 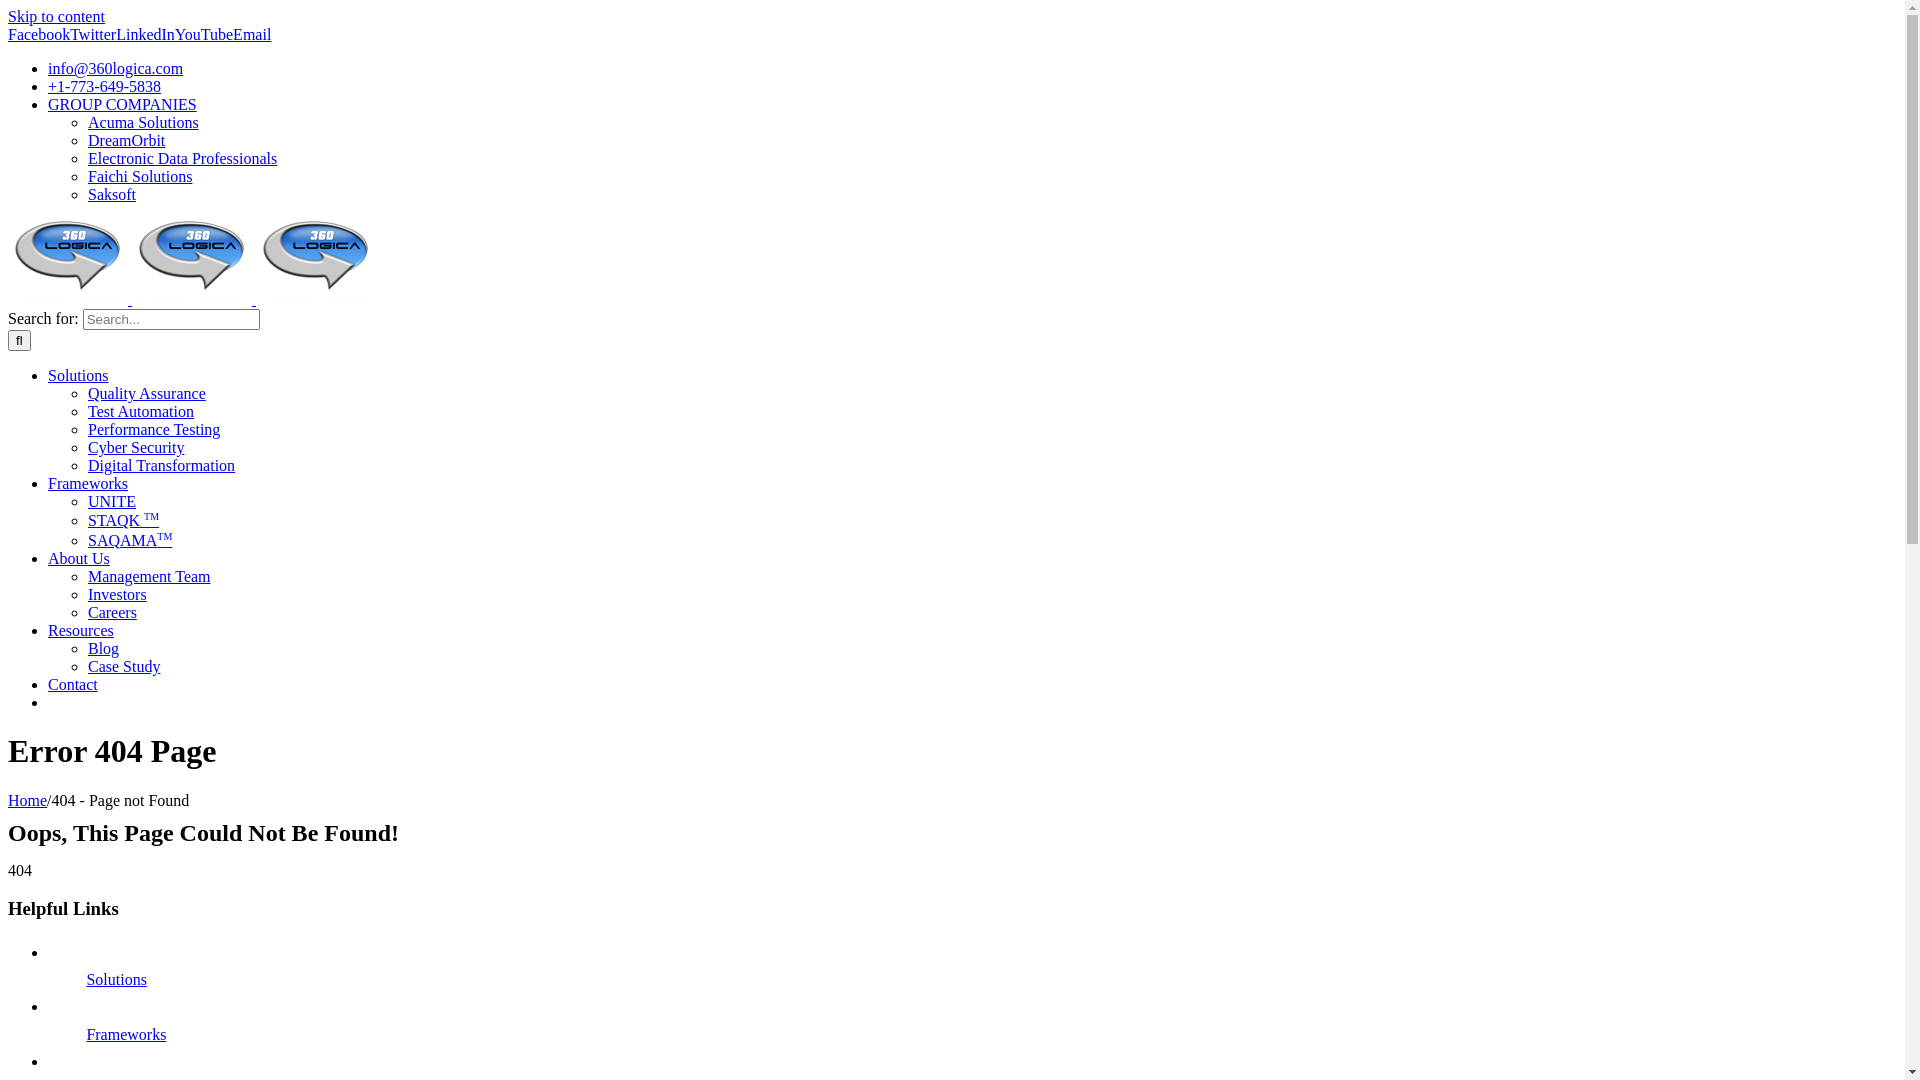 I want to click on +1-773-649-5838, so click(x=104, y=86).